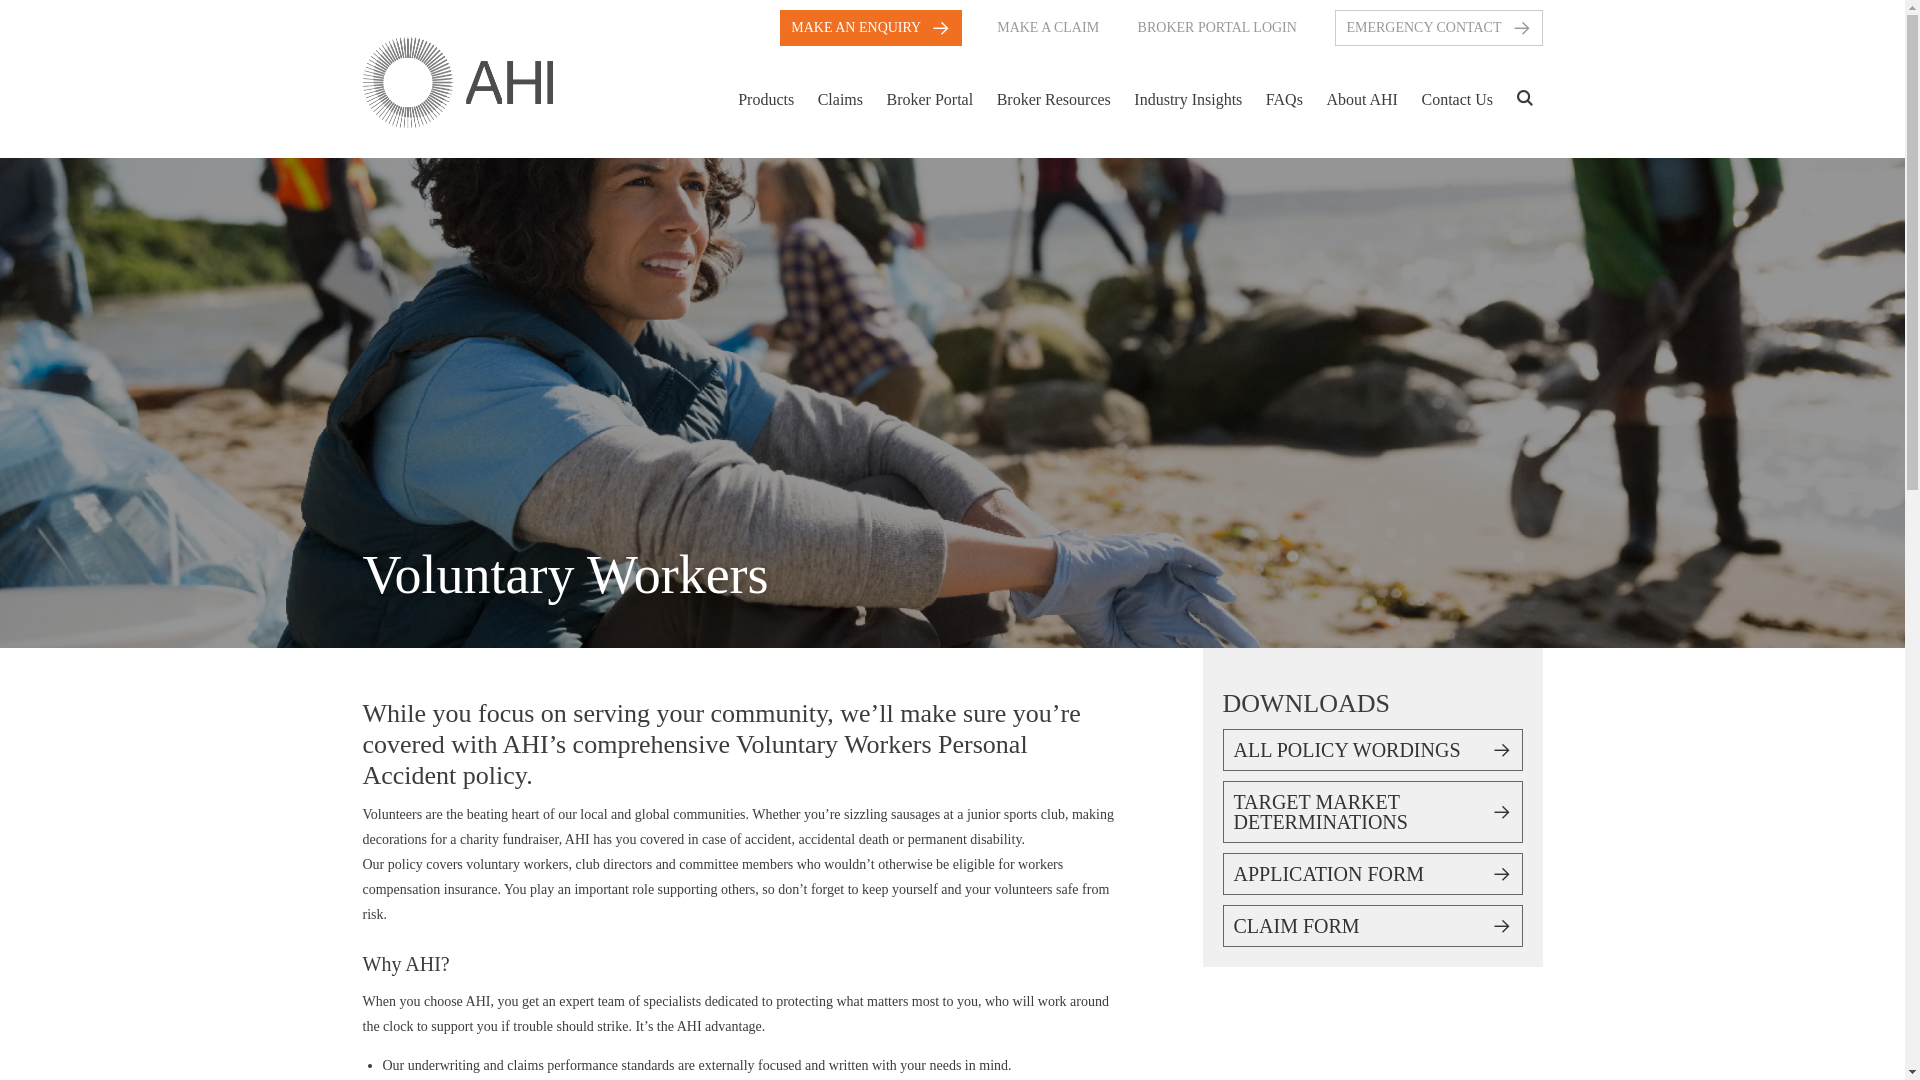 This screenshot has height=1080, width=1920. I want to click on MAKE A CLAIM, so click(1047, 27).